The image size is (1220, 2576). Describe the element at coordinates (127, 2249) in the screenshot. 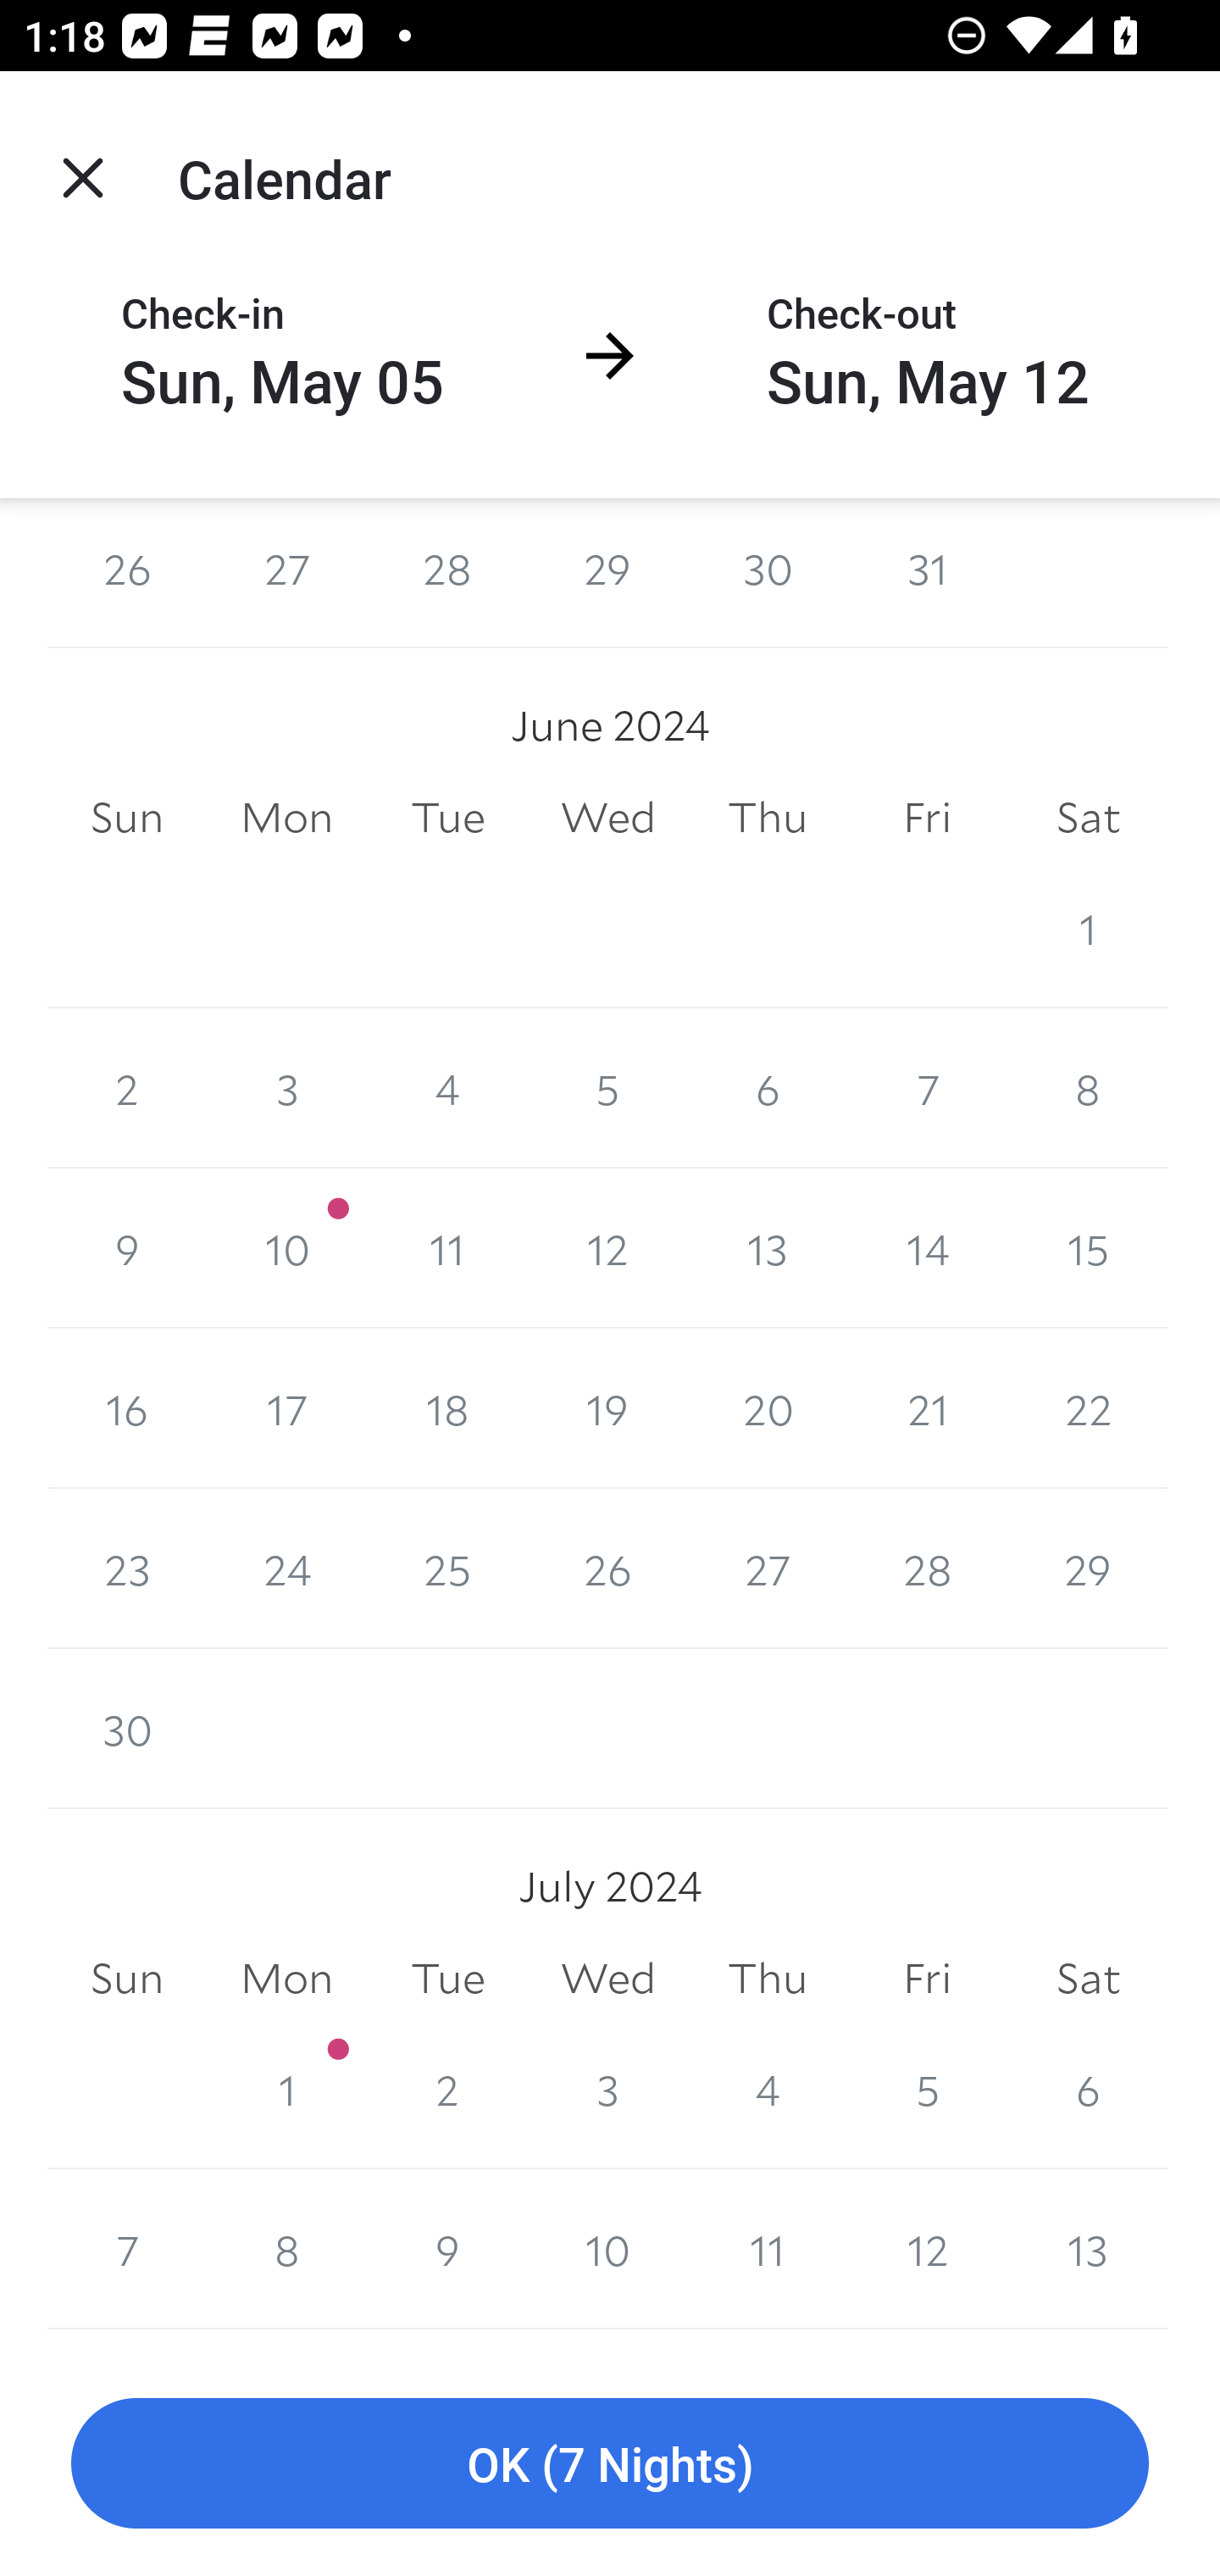

I see `7 7 July 2024` at that location.